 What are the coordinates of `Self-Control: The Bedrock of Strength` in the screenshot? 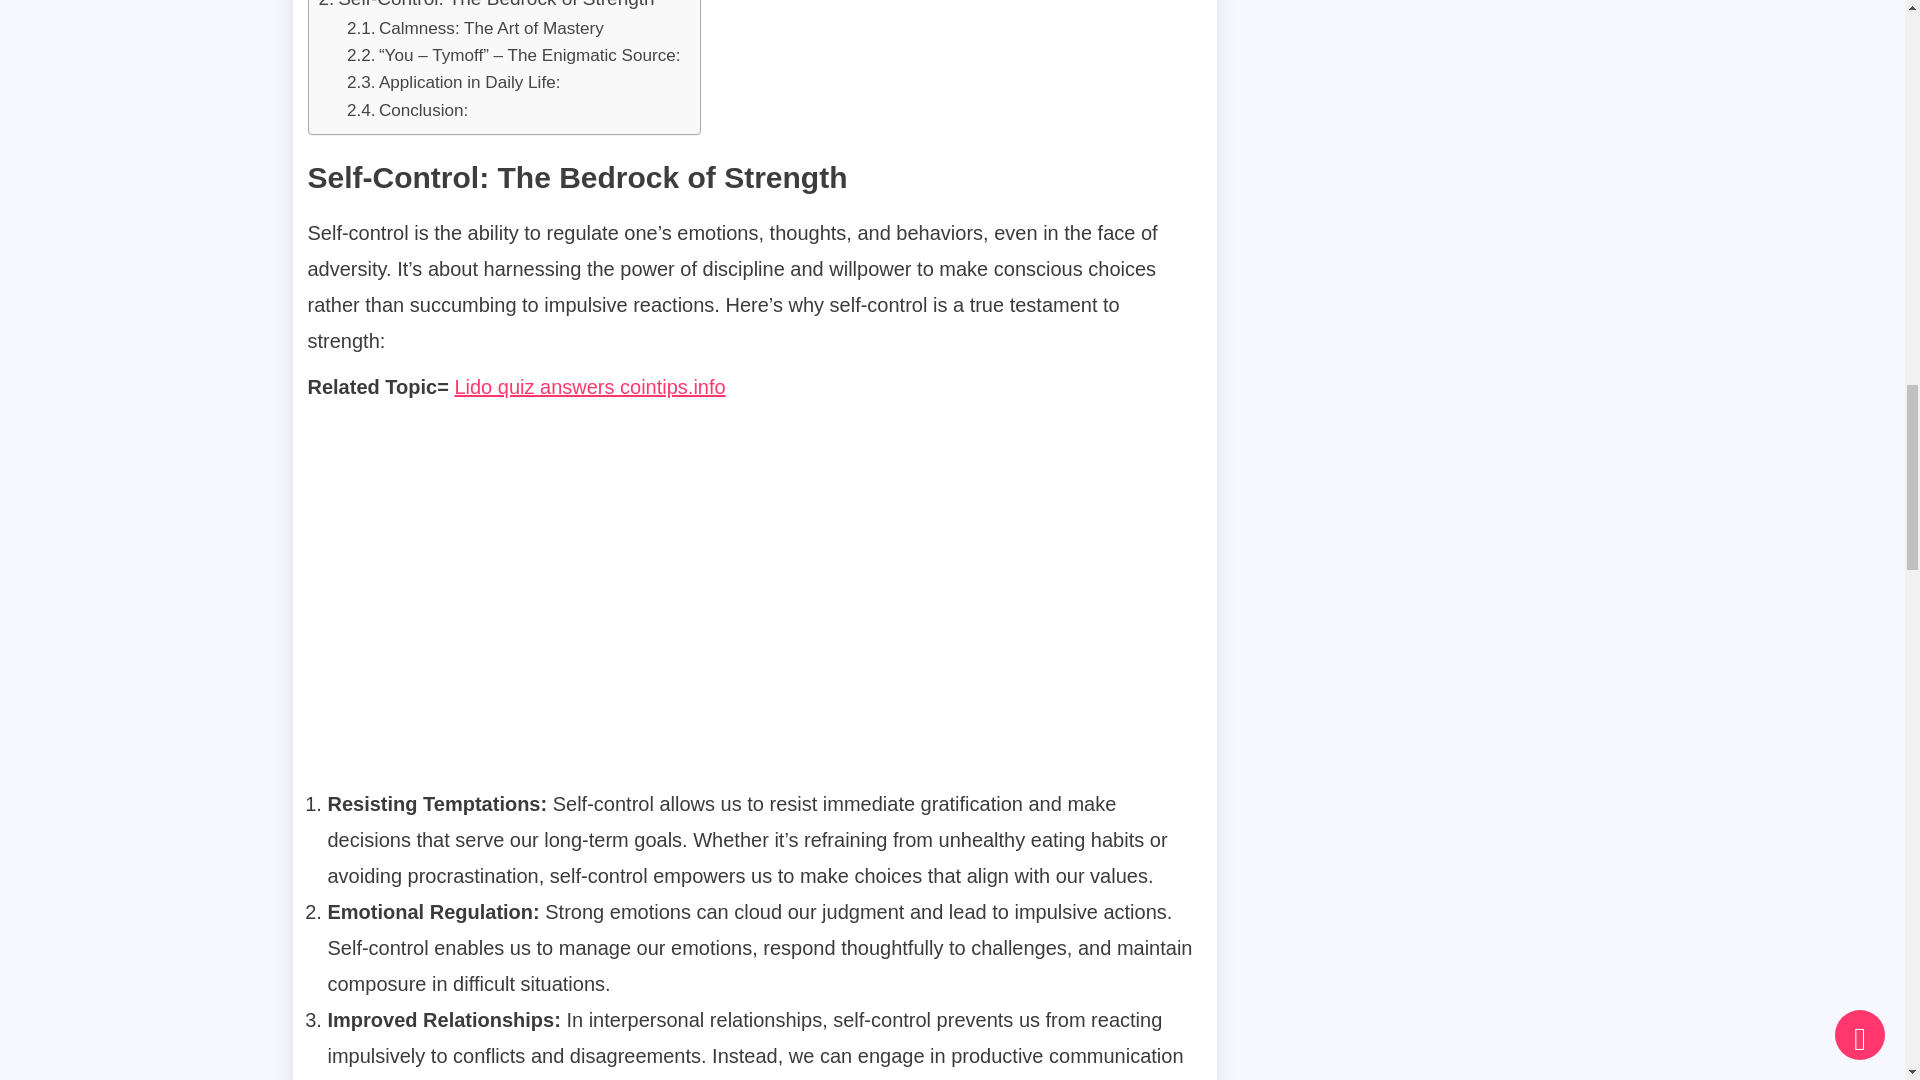 It's located at (486, 7).